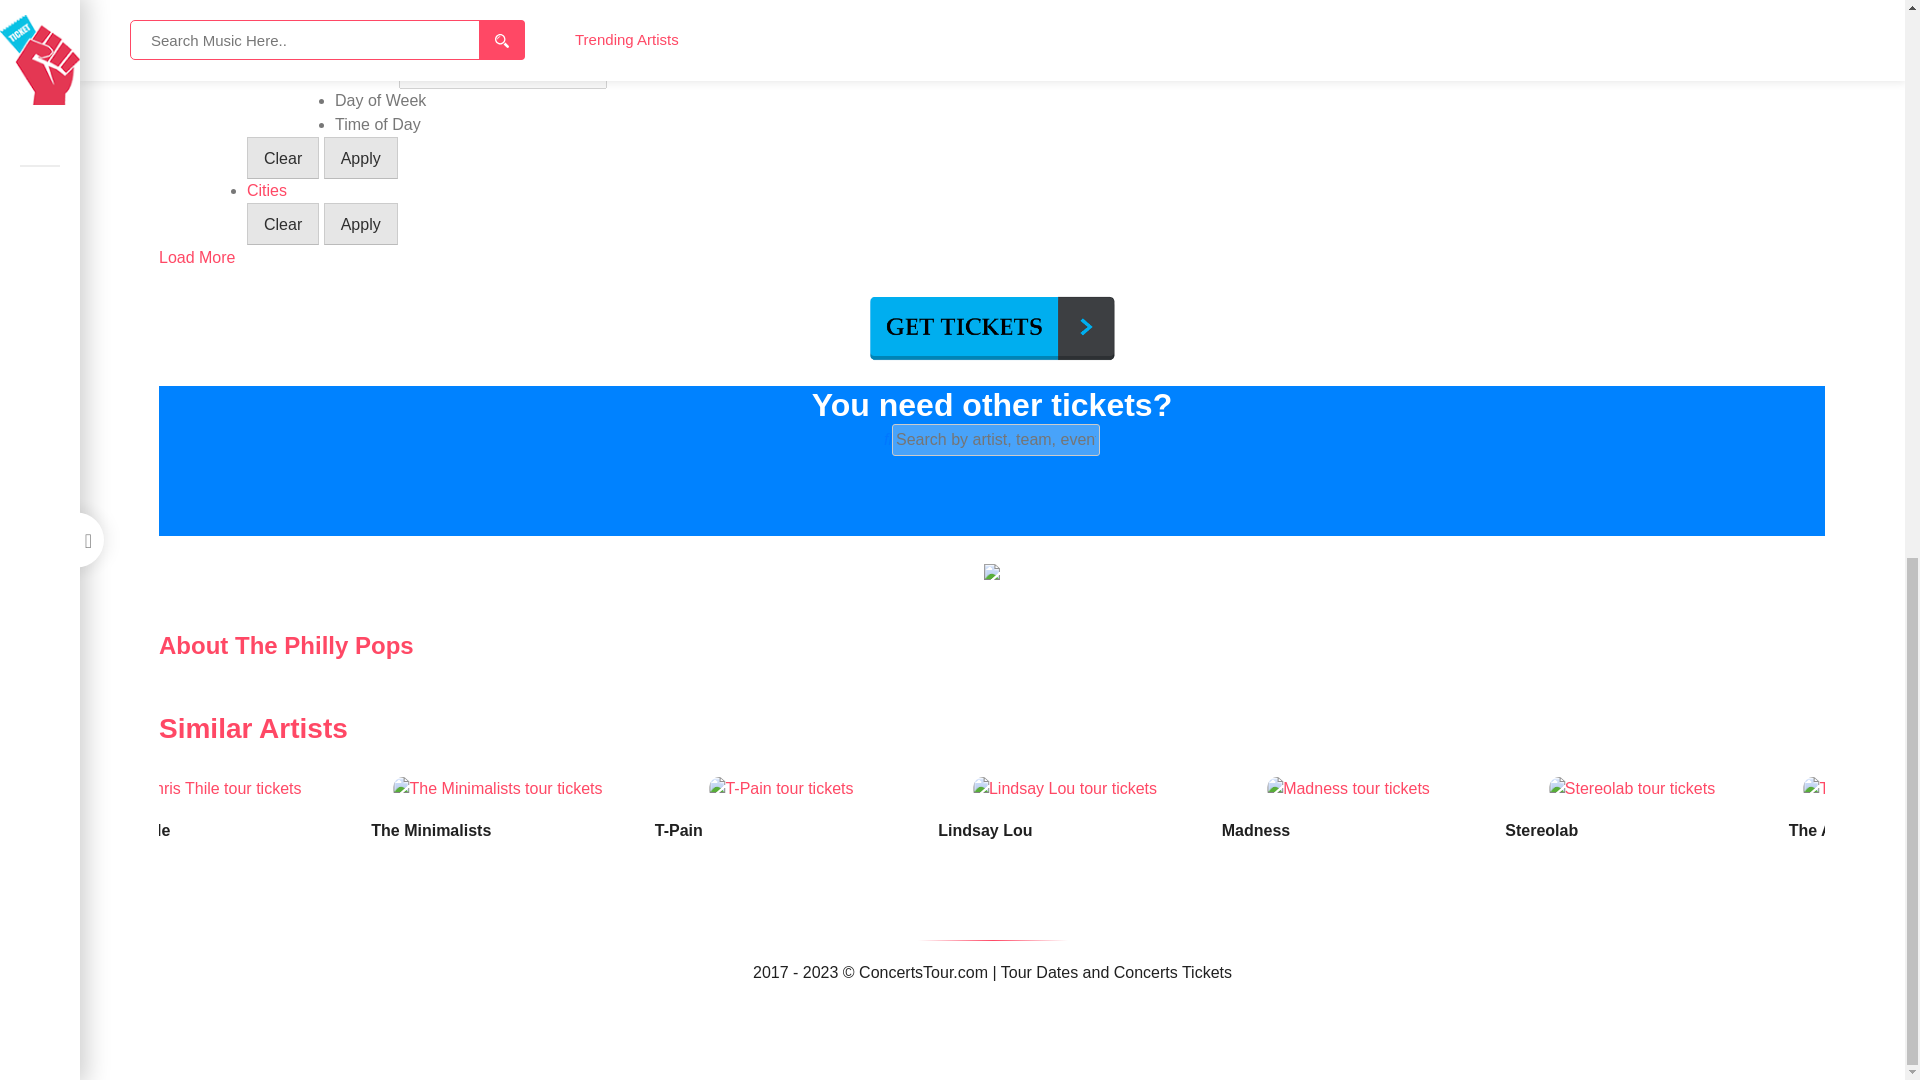 Image resolution: width=1920 pixels, height=1080 pixels. Describe the element at coordinates (360, 158) in the screenshot. I see `Apply` at that location.